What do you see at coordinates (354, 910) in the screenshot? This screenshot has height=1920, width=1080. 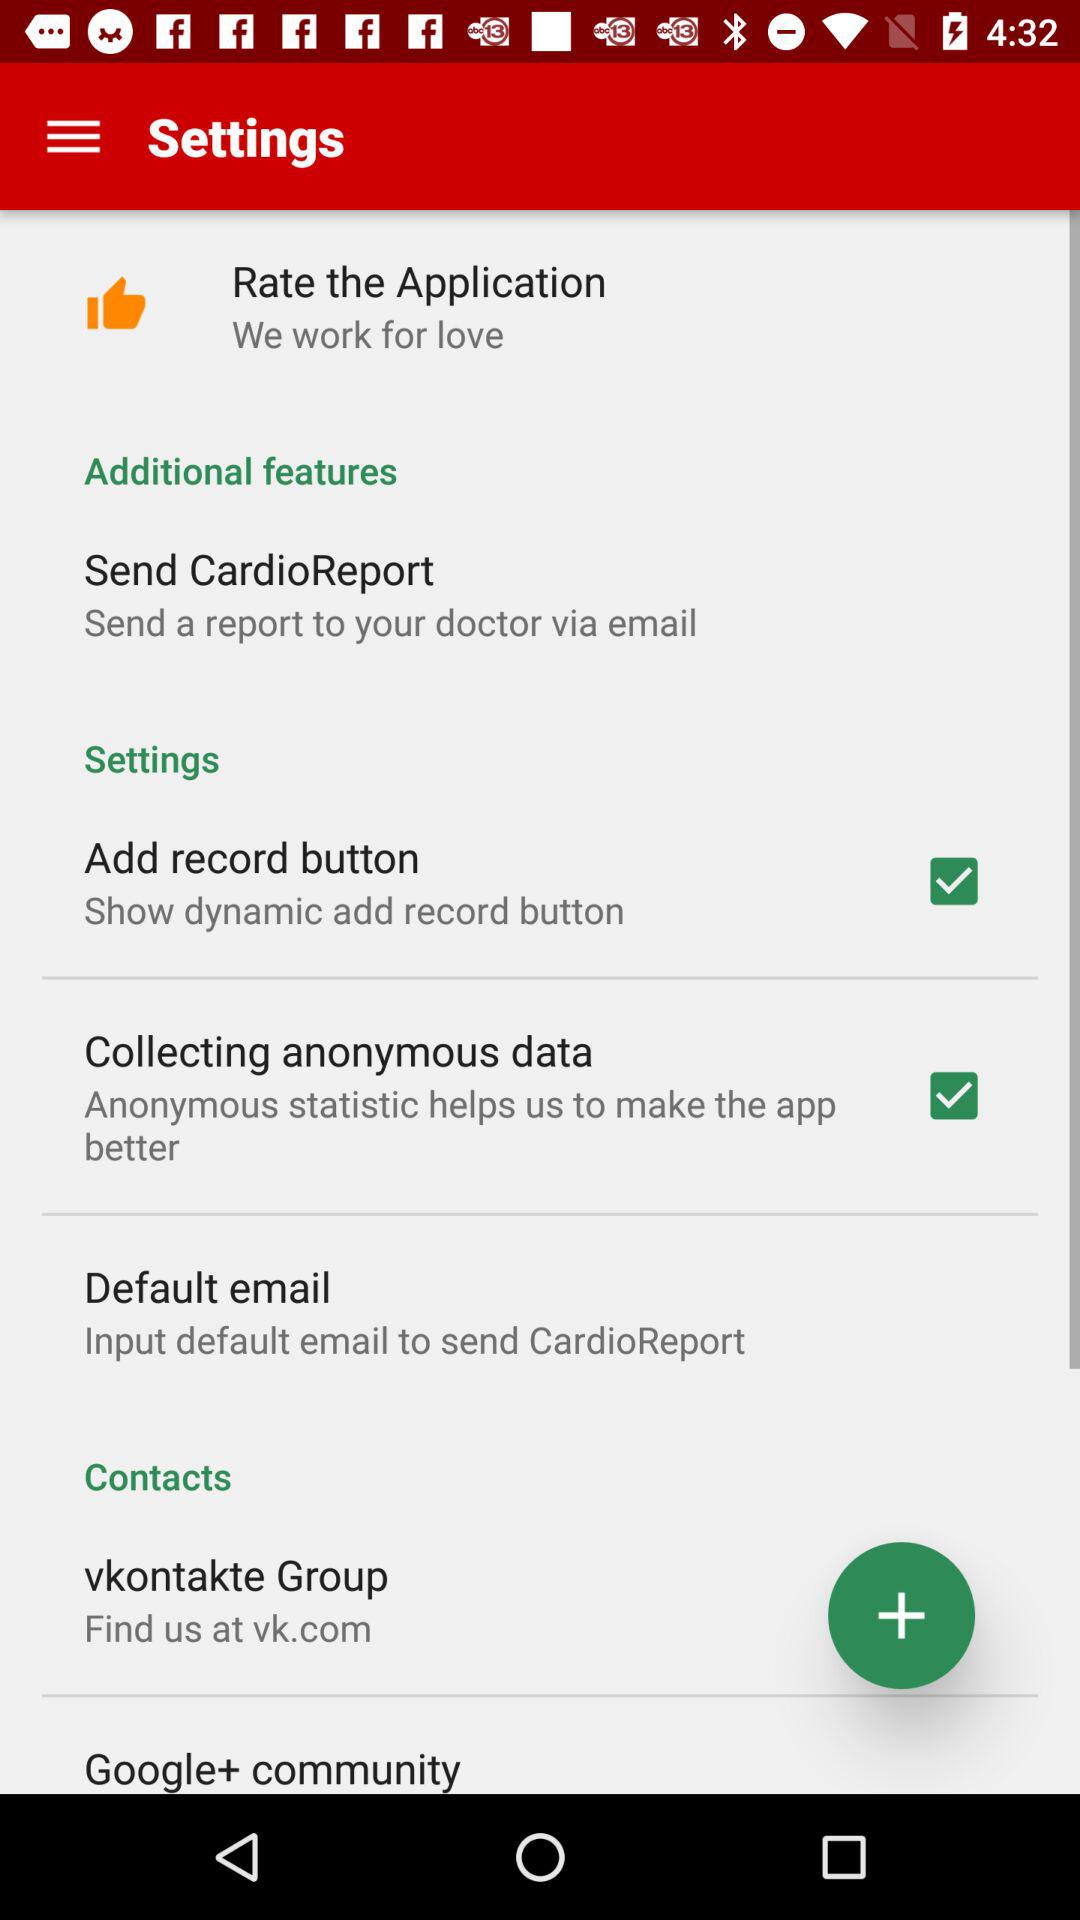 I see `turn on show dynamic add app` at bounding box center [354, 910].